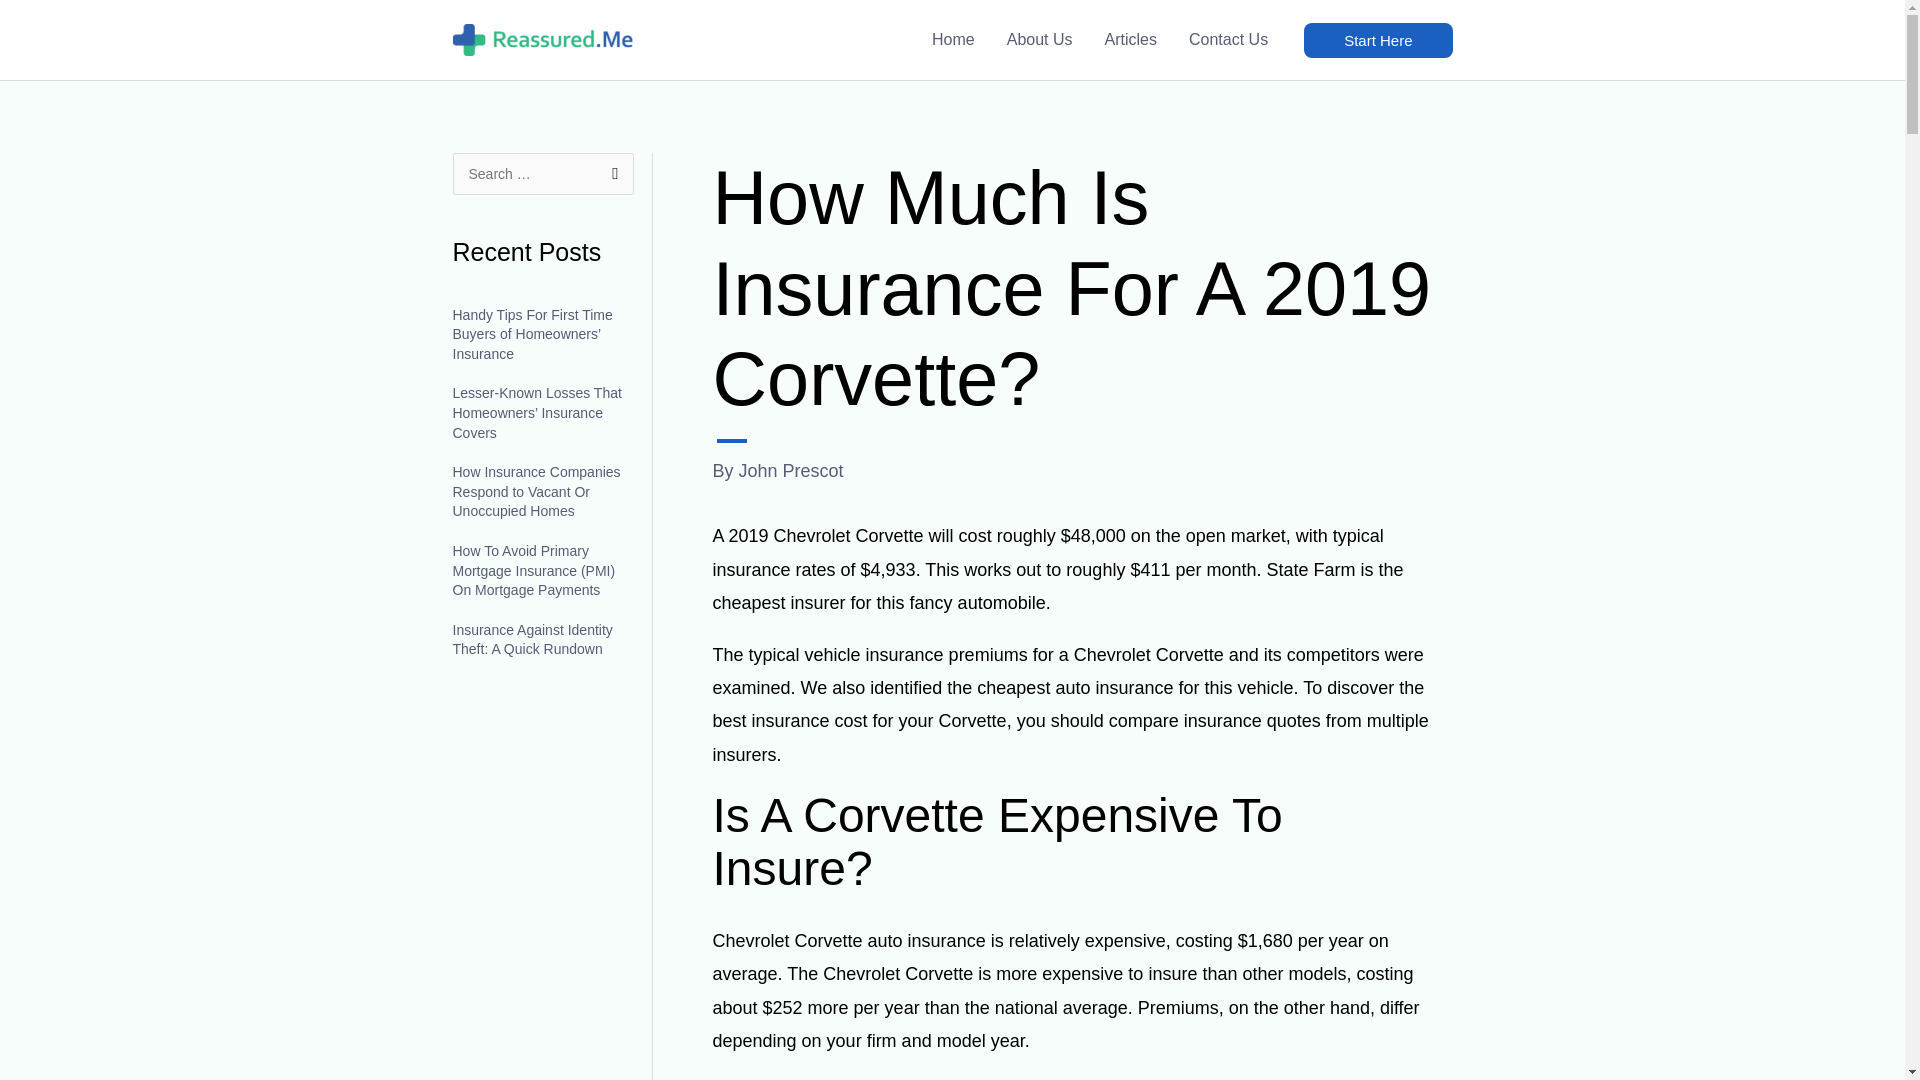 The image size is (1920, 1080). Describe the element at coordinates (1130, 40) in the screenshot. I see `Articles` at that location.